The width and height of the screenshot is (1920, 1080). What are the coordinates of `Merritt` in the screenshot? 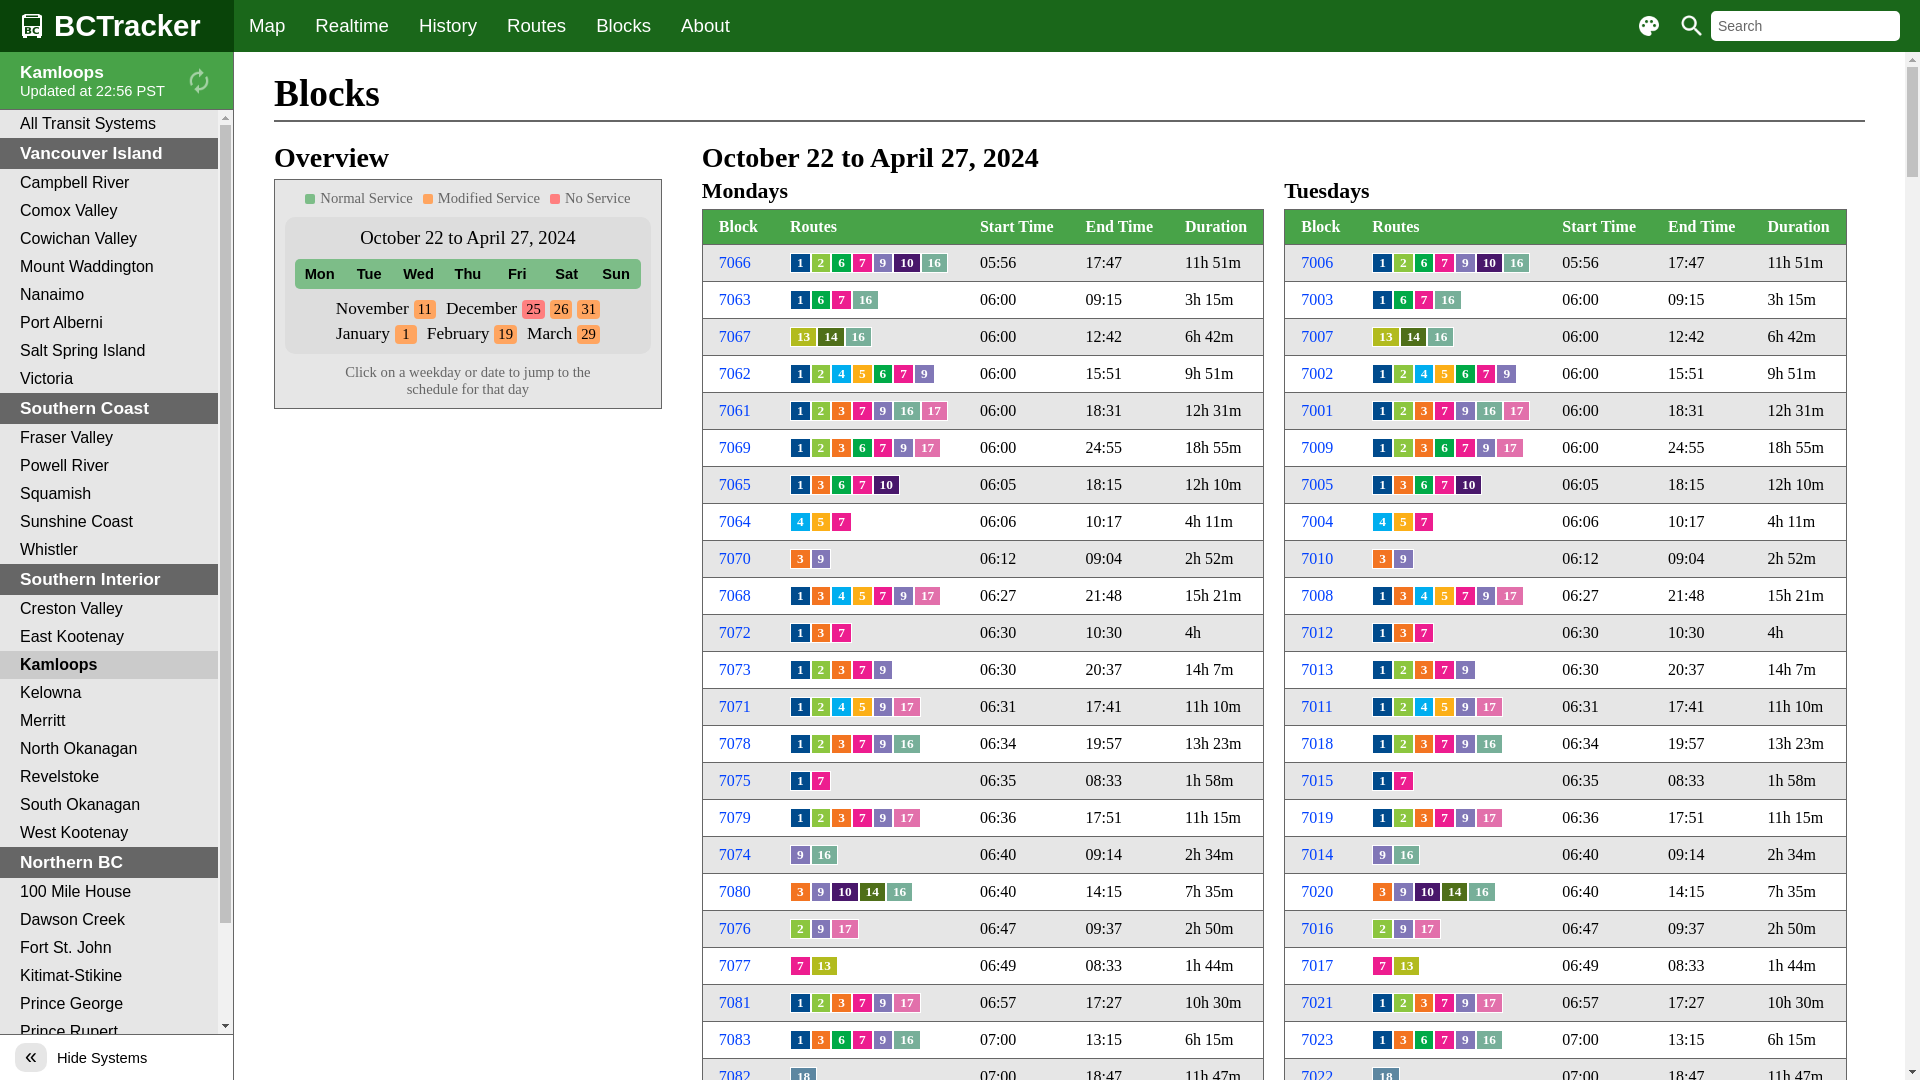 It's located at (109, 721).